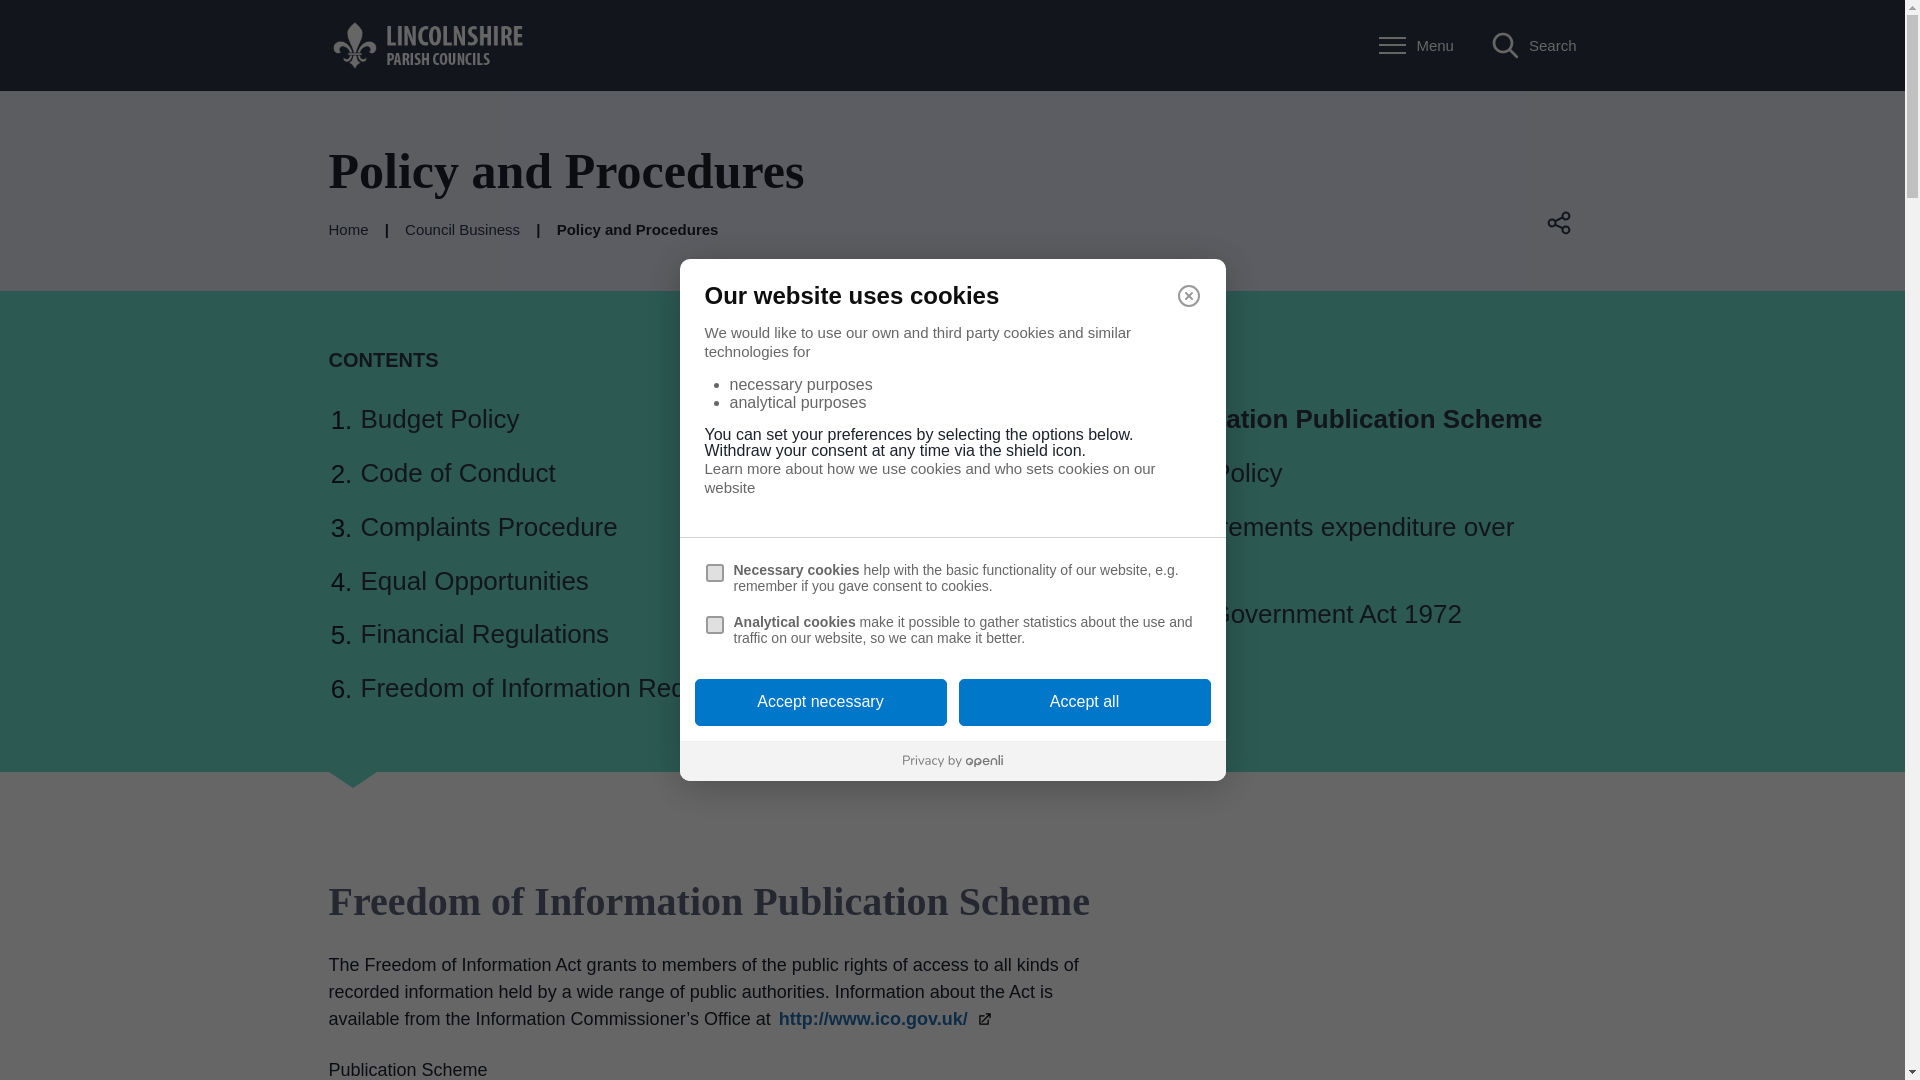 The width and height of the screenshot is (1920, 1080). I want to click on OPEN SHARE LINKS, so click(1560, 222).